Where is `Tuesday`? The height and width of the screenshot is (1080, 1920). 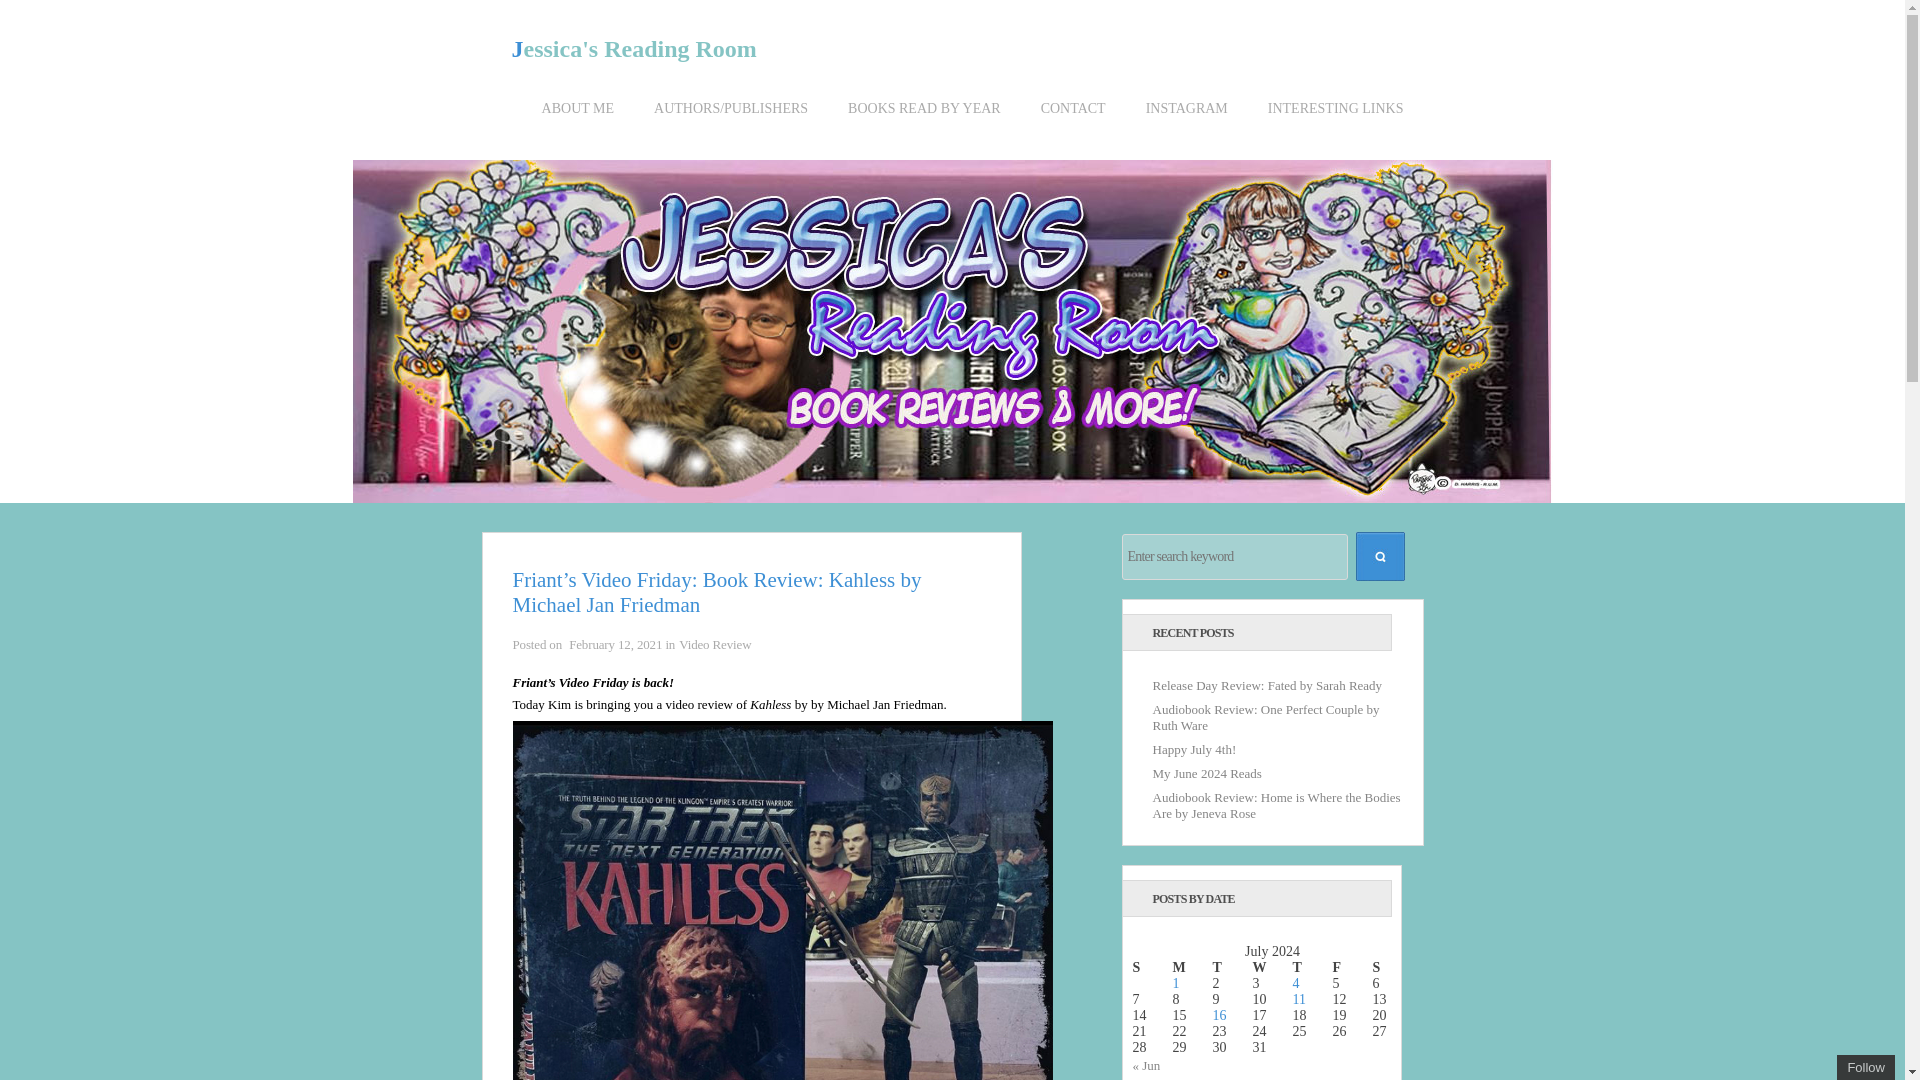 Tuesday is located at coordinates (1231, 968).